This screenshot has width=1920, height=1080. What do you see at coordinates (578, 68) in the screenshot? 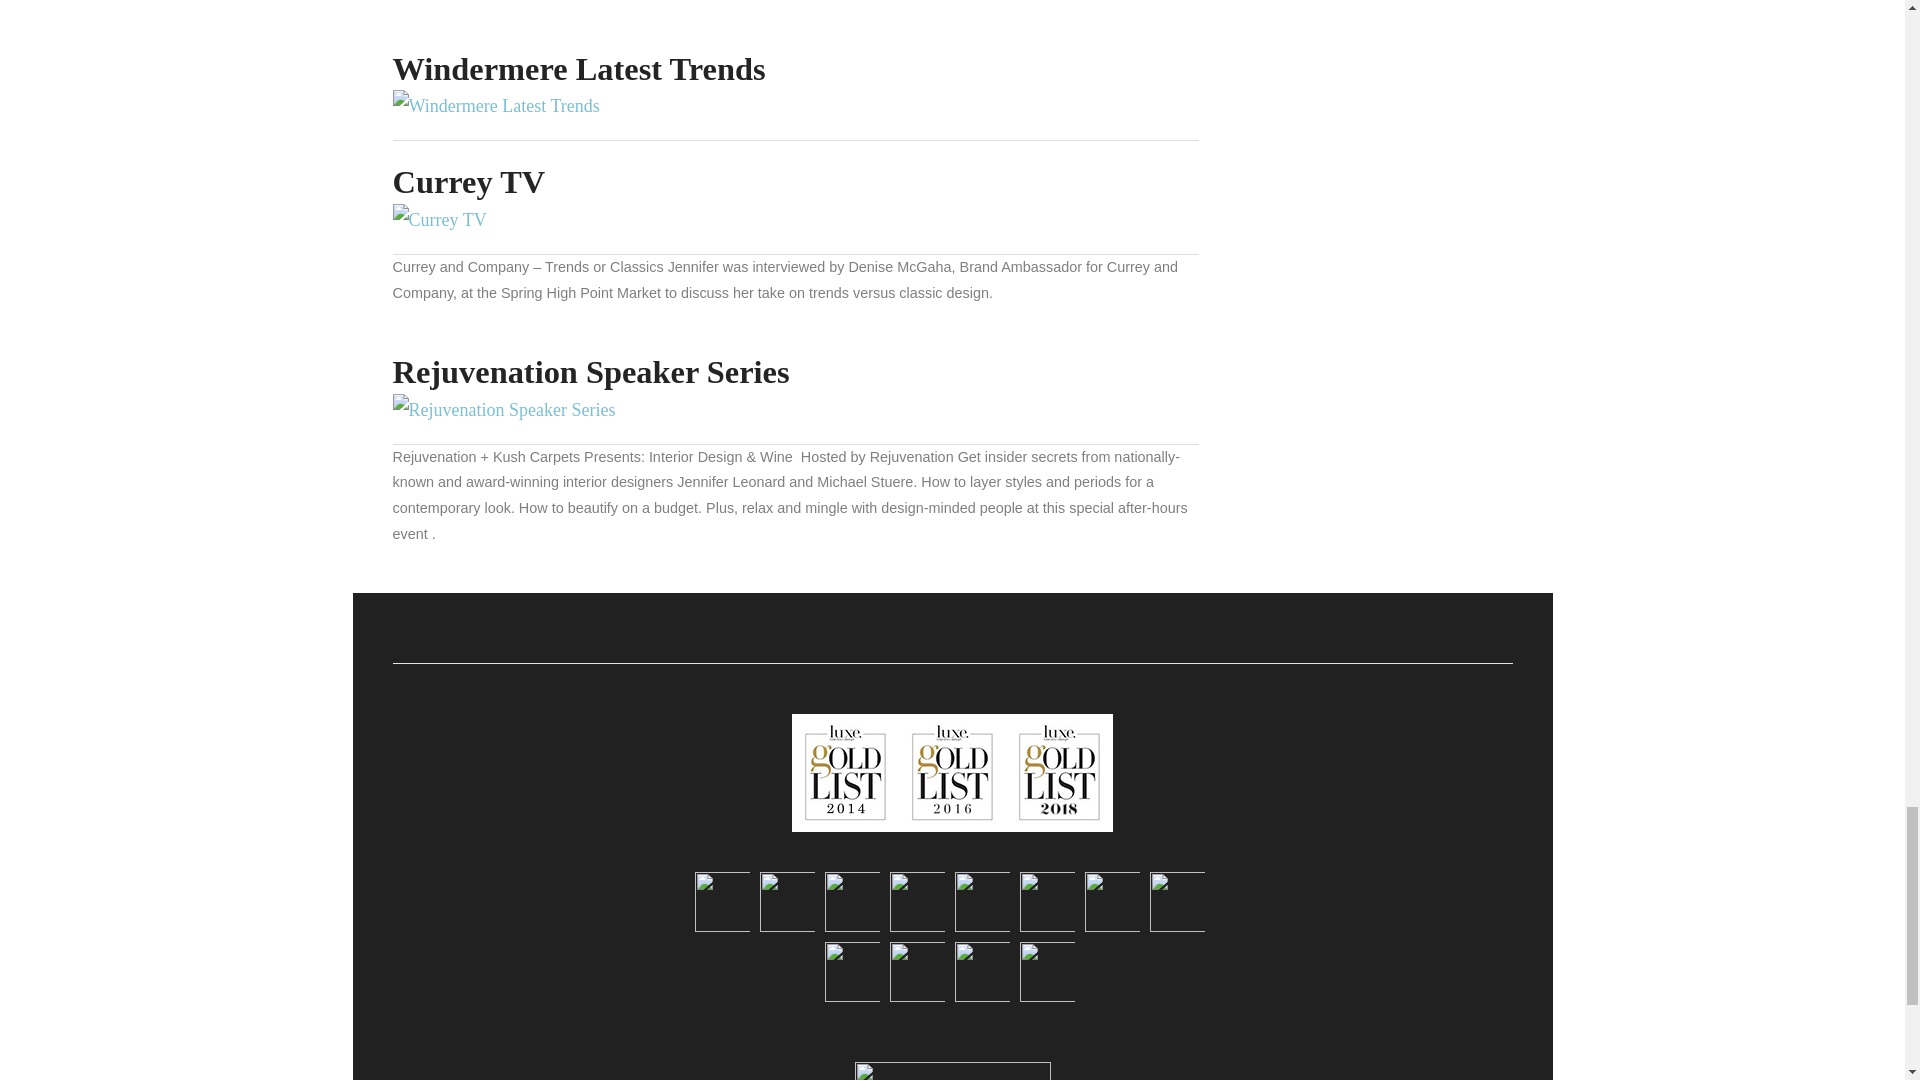
I see `Windermere Latest Trends` at bounding box center [578, 68].